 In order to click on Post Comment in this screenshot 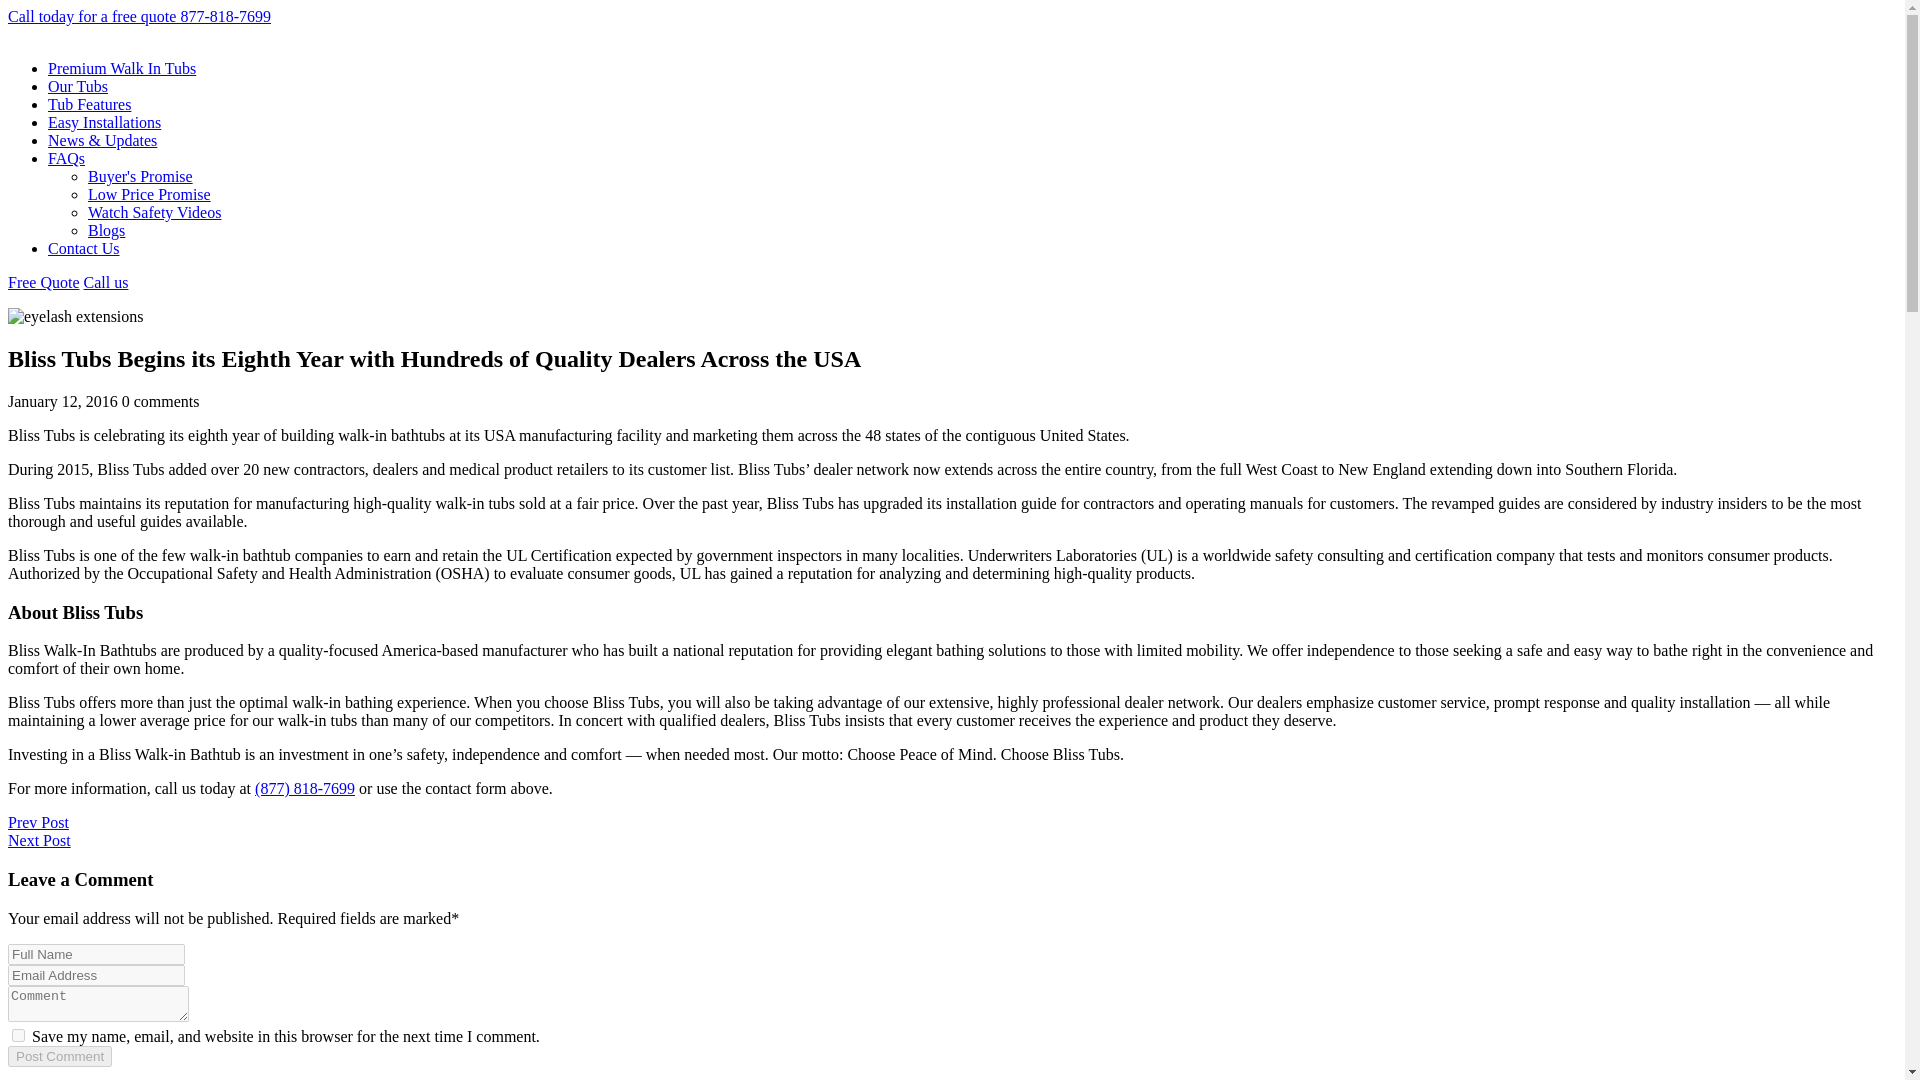, I will do `click(59, 1056)`.